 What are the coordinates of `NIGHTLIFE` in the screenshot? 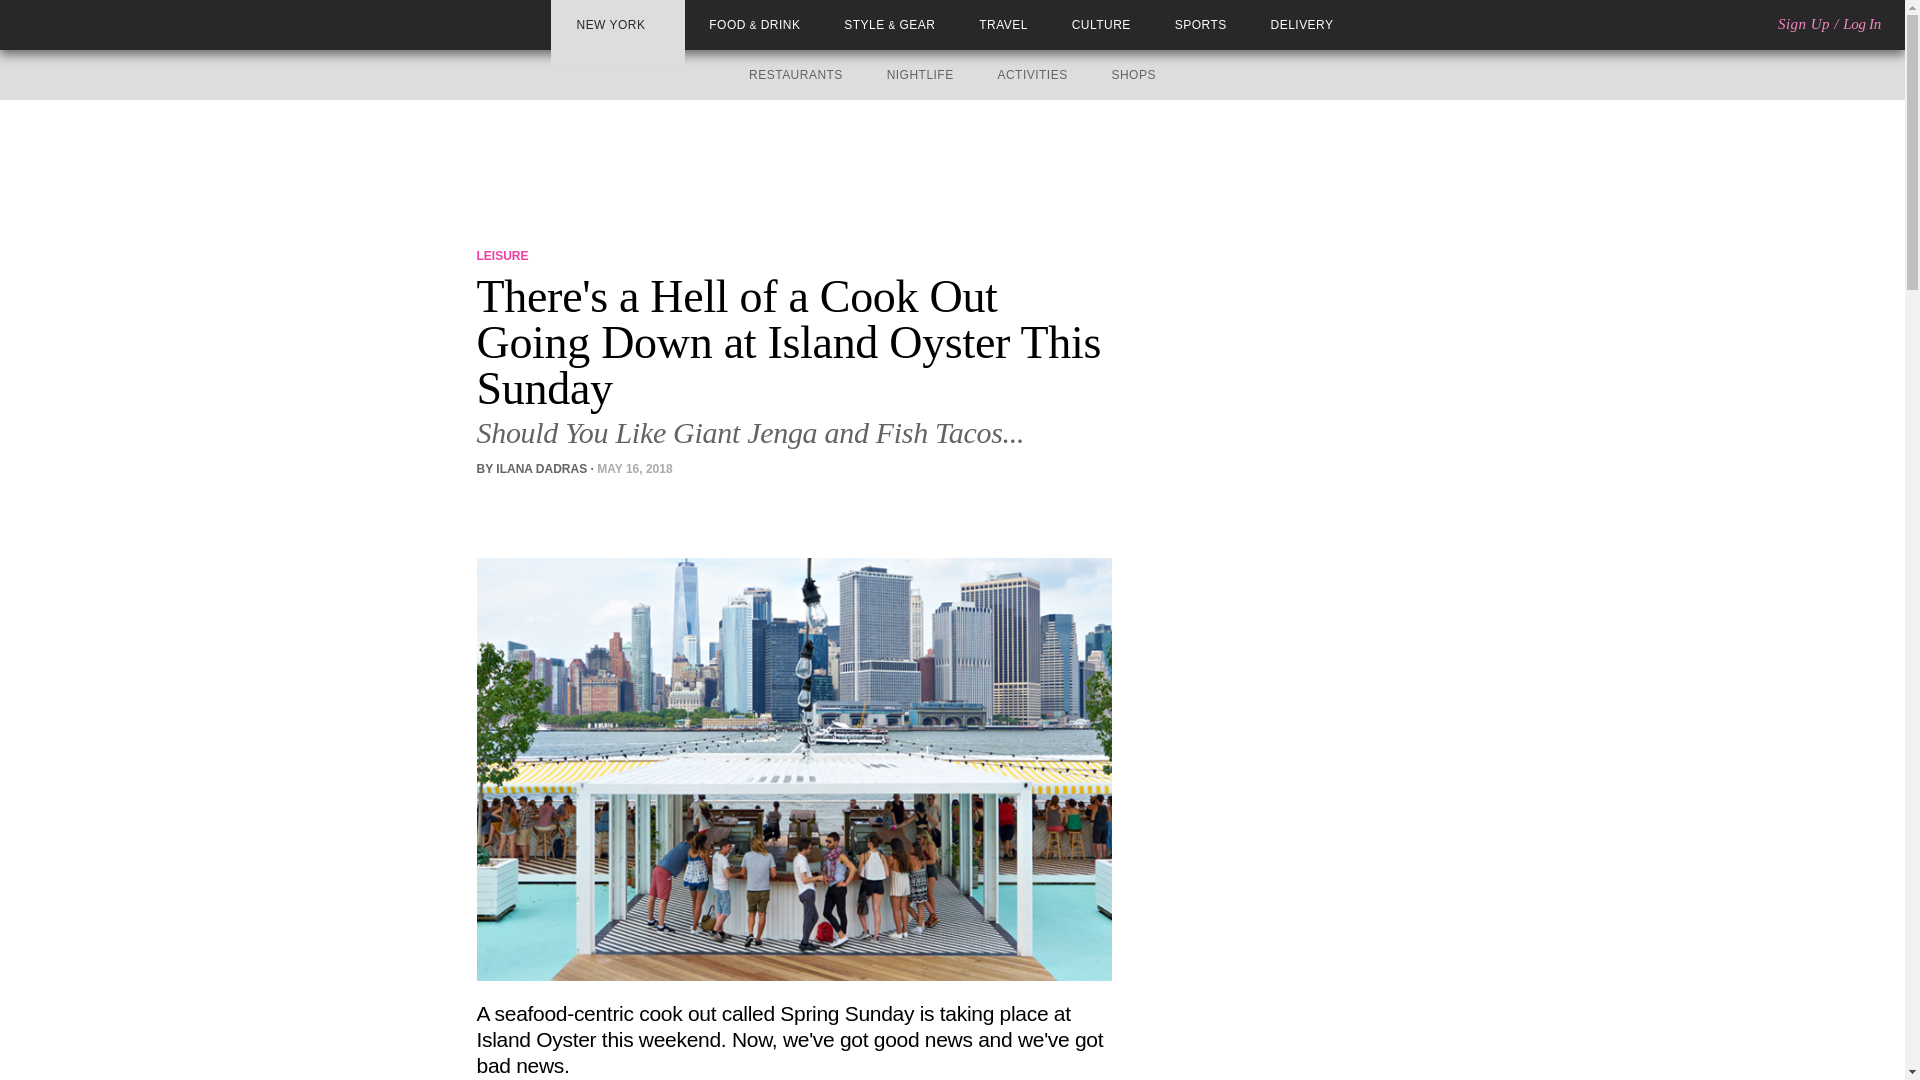 It's located at (920, 75).